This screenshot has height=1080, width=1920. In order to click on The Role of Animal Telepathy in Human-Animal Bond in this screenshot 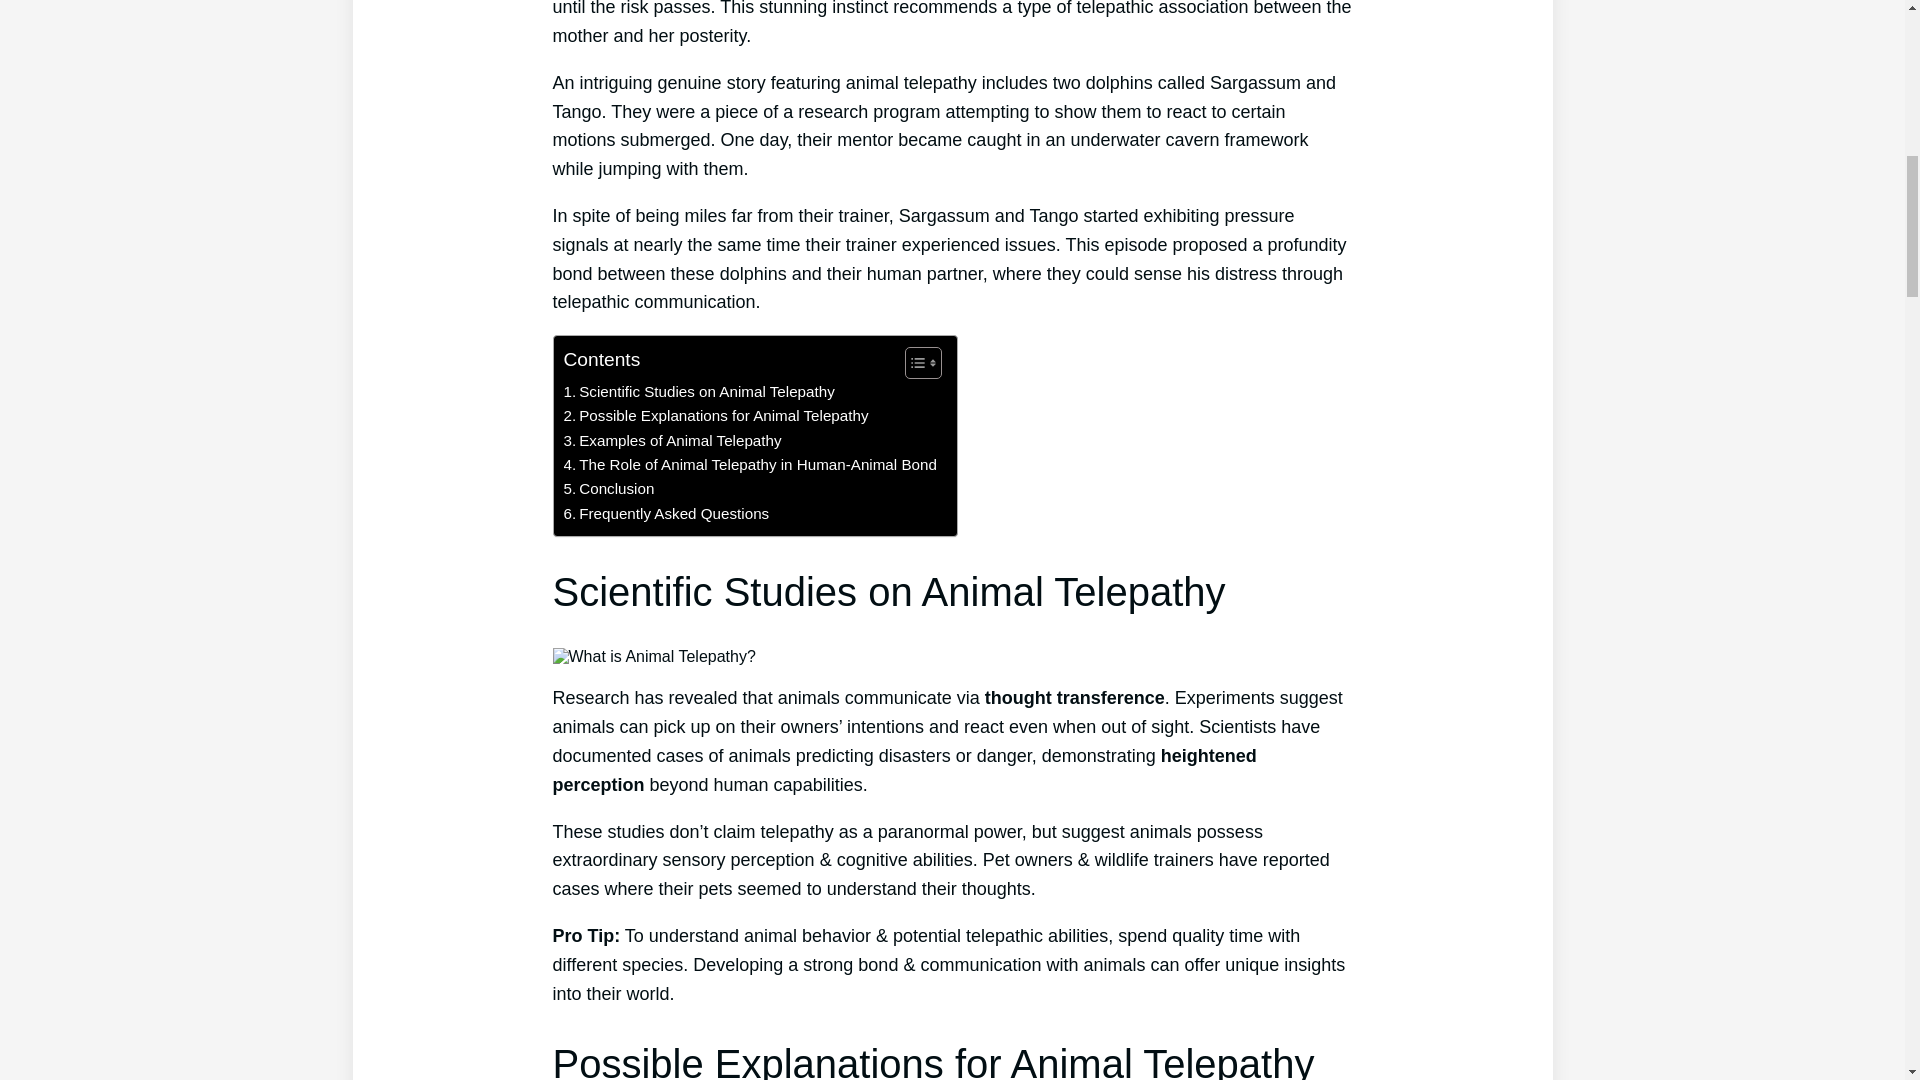, I will do `click(750, 464)`.